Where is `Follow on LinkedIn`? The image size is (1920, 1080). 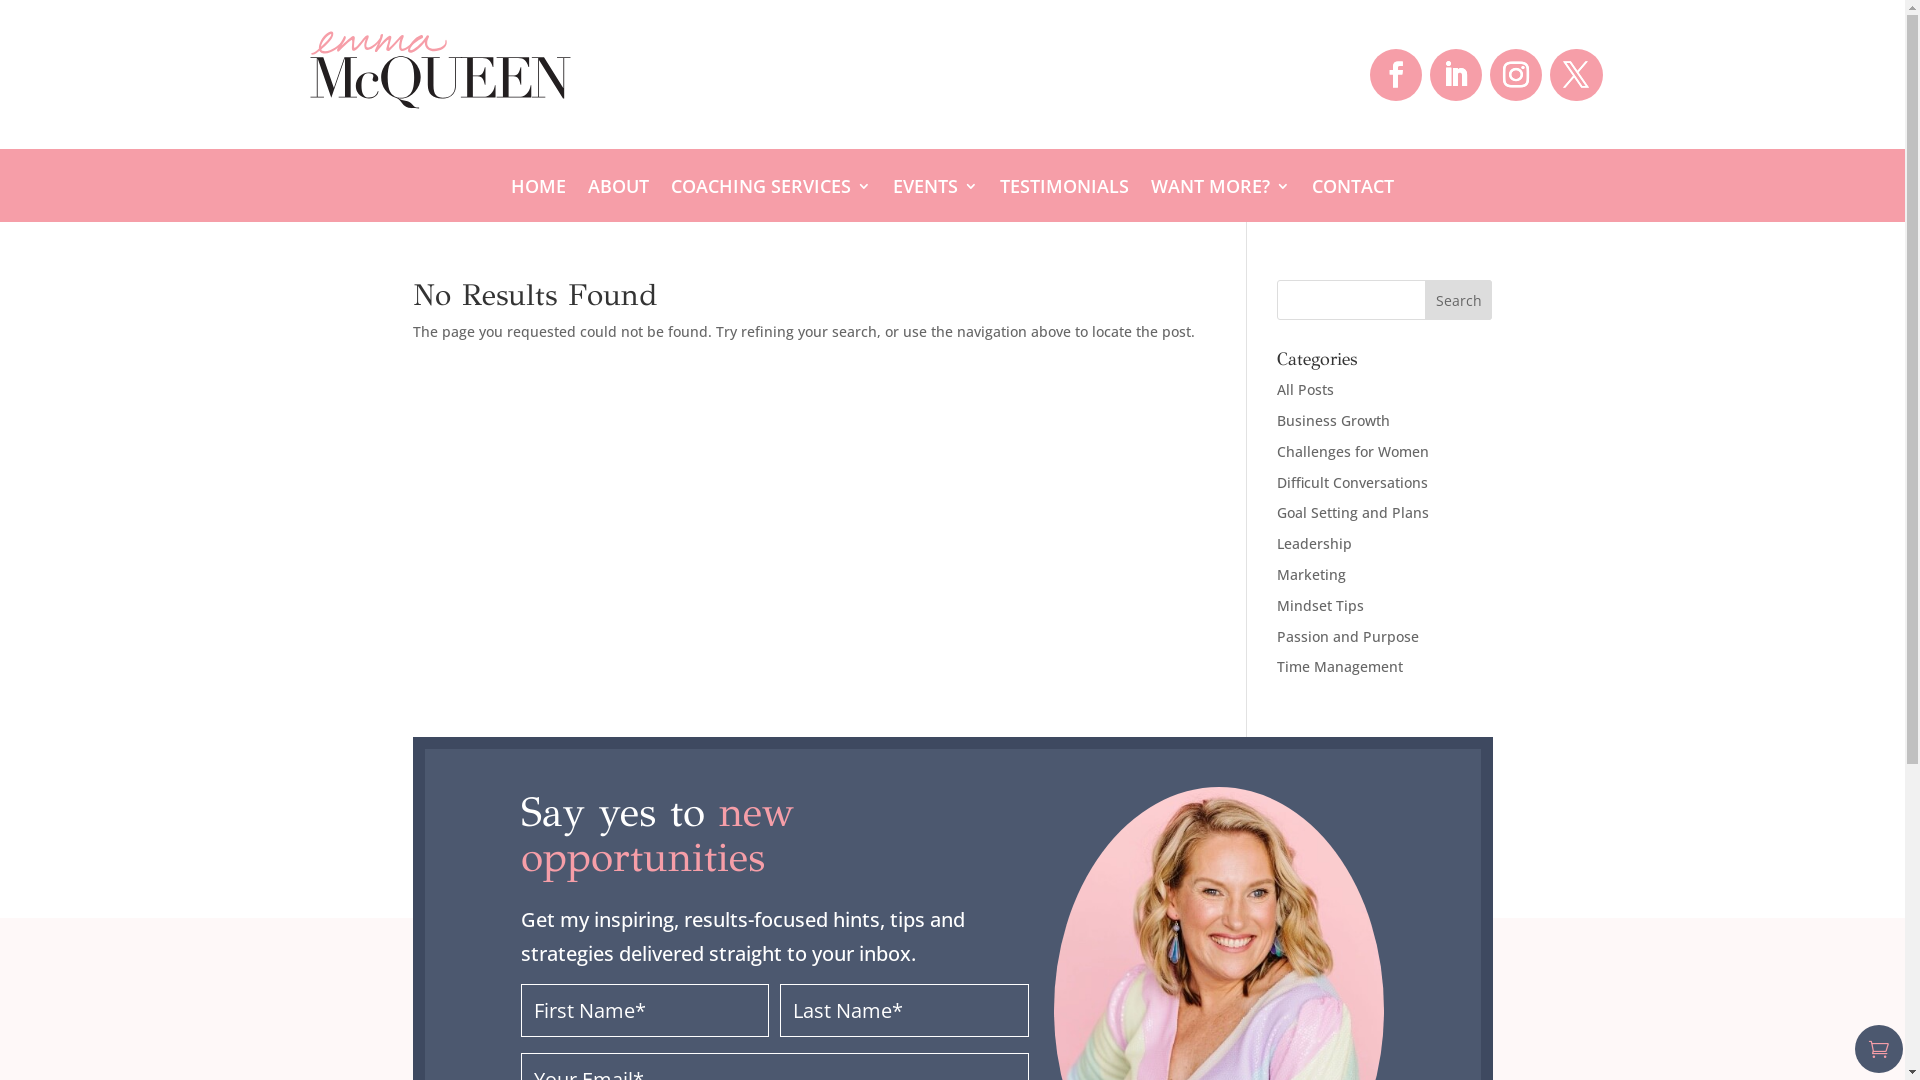
Follow on LinkedIn is located at coordinates (1456, 75).